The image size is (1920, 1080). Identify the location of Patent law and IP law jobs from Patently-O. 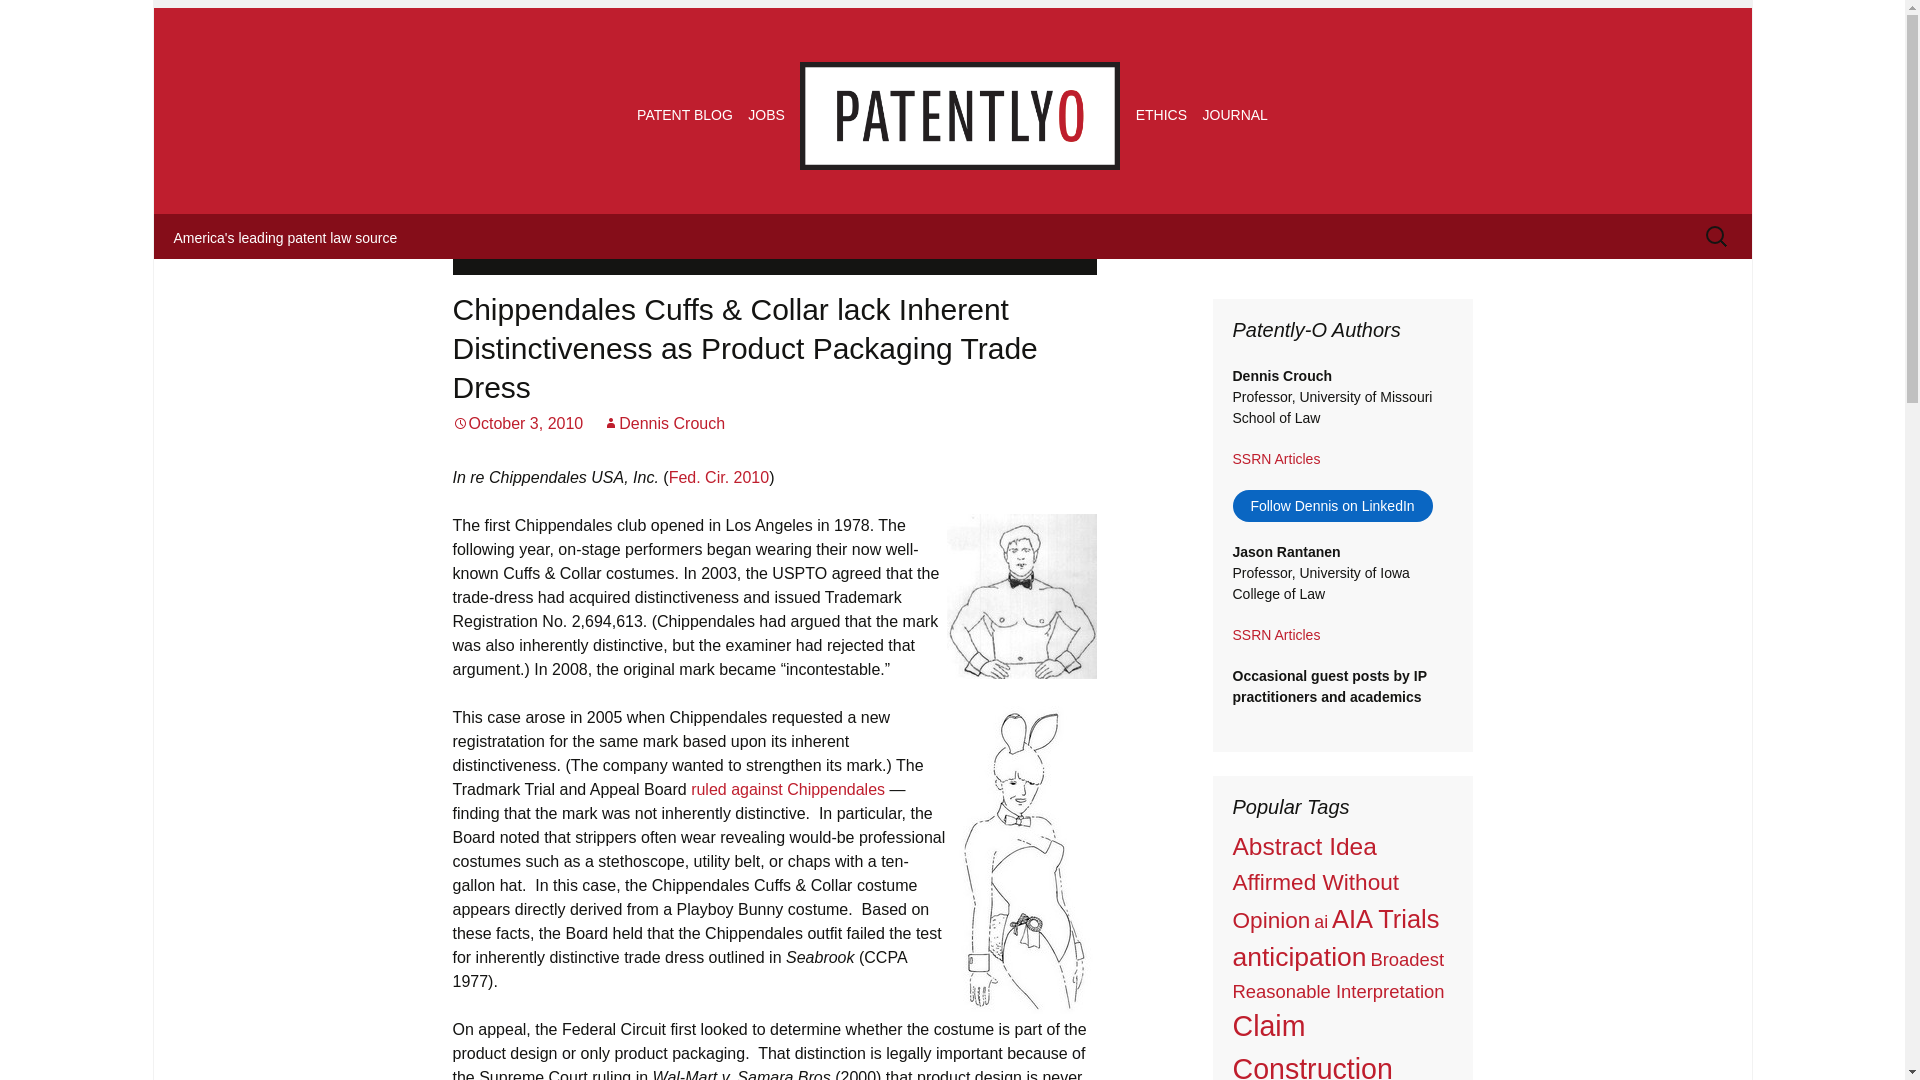
(766, 114).